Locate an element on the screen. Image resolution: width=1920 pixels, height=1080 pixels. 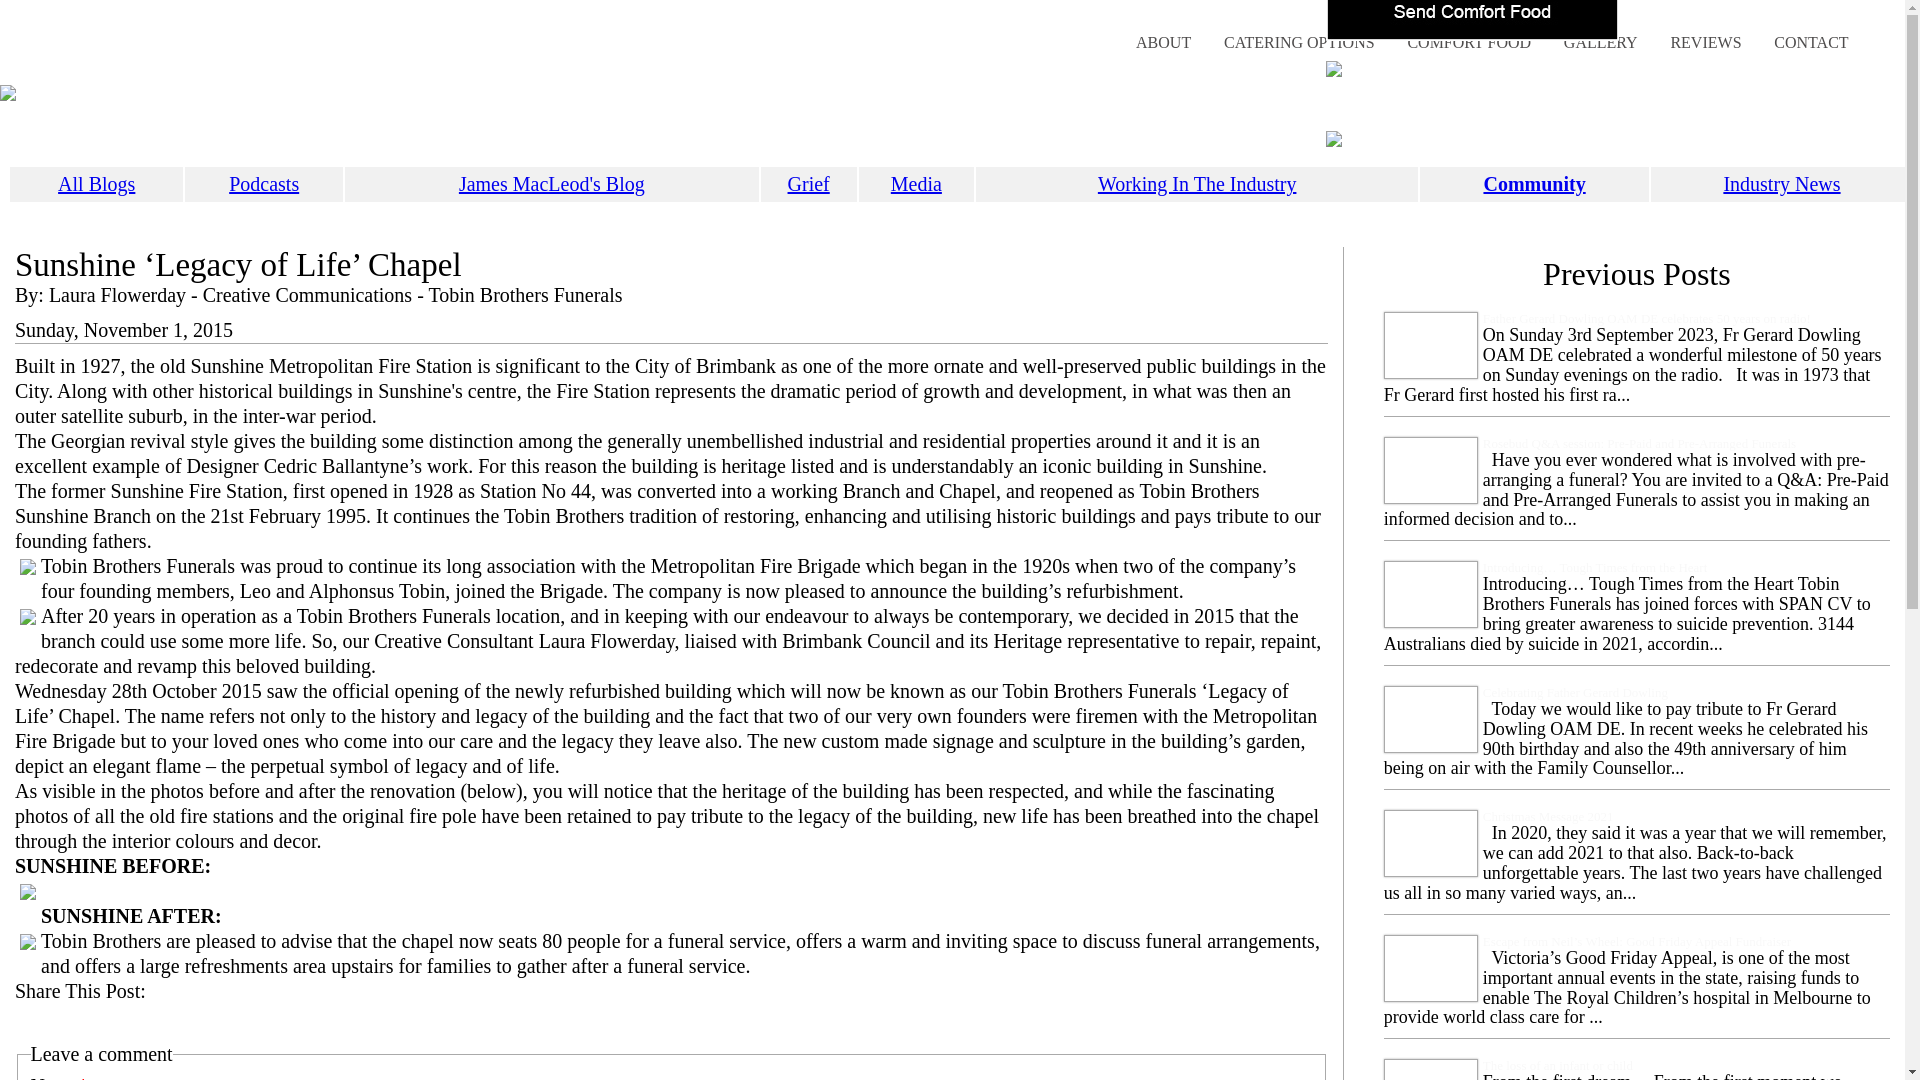
Working In The Industry is located at coordinates (1197, 184).